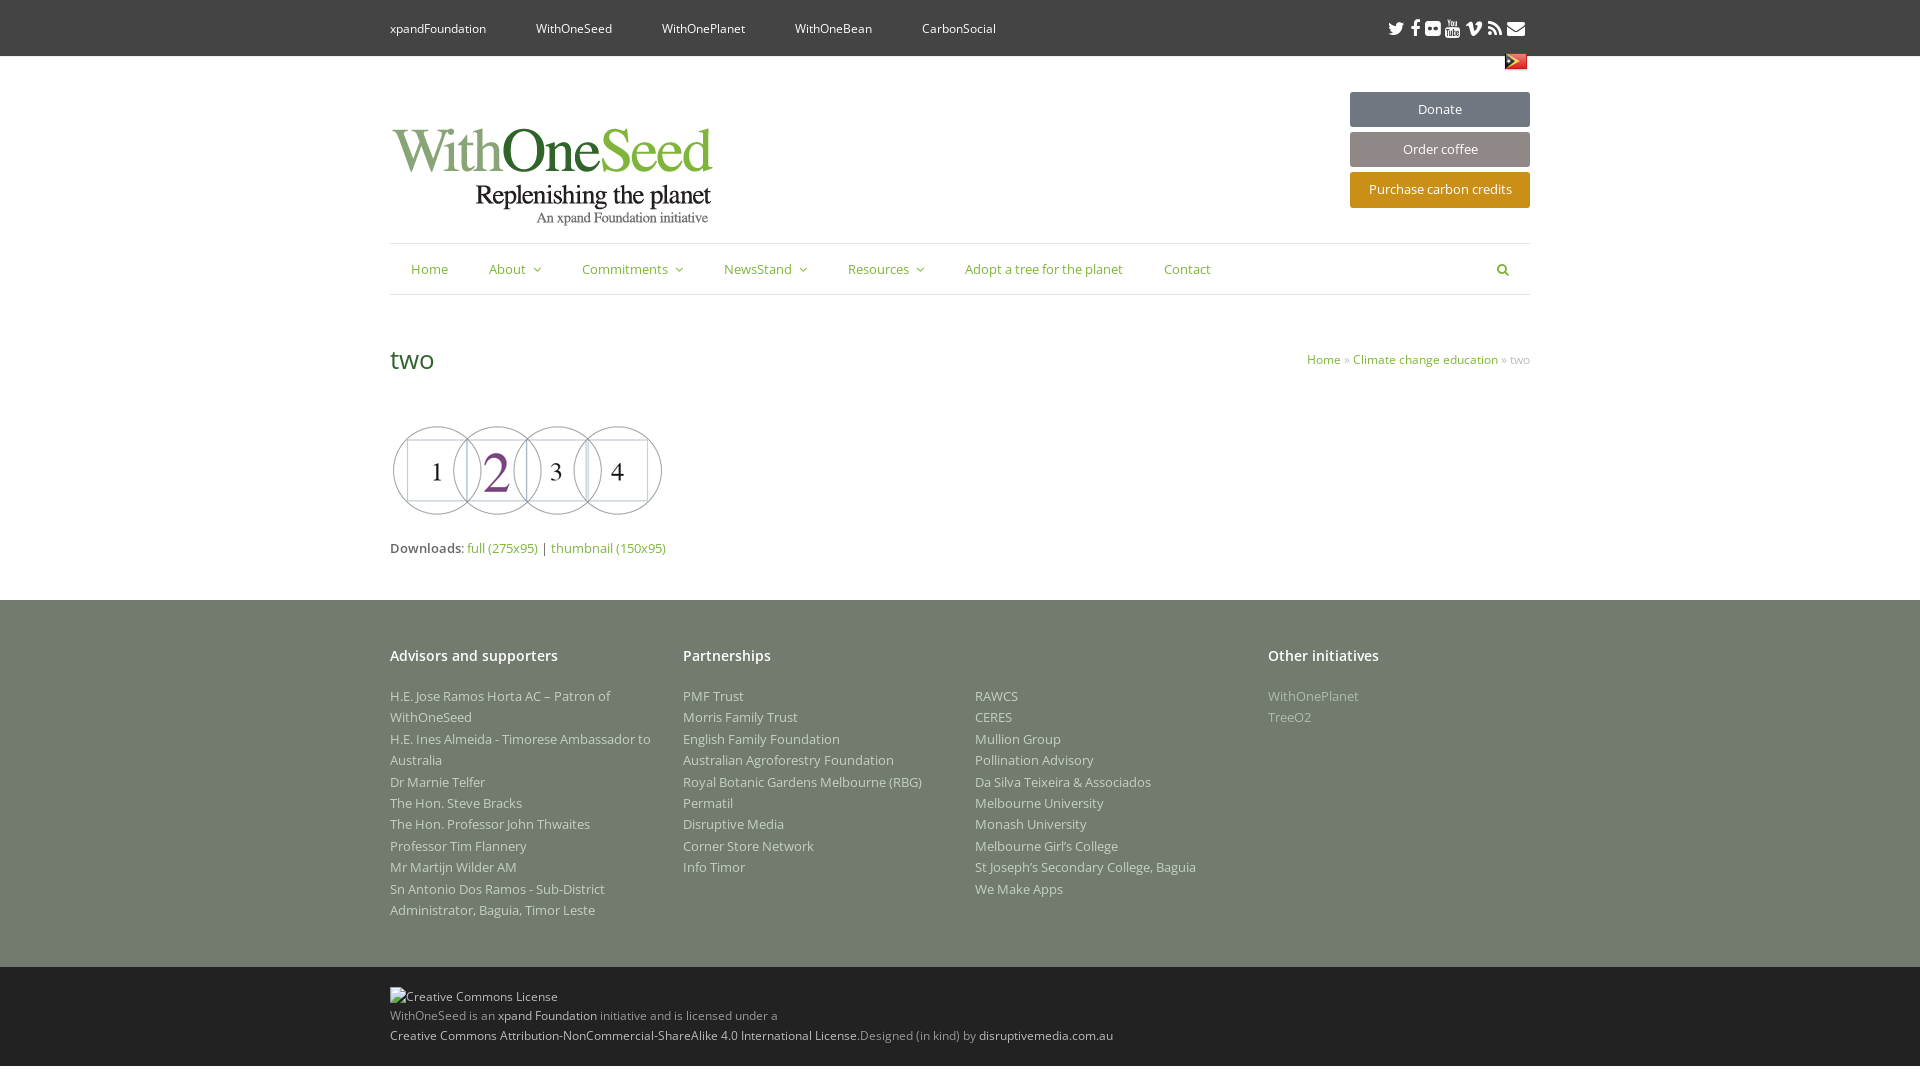  What do you see at coordinates (574, 28) in the screenshot?
I see `WithOneSeed` at bounding box center [574, 28].